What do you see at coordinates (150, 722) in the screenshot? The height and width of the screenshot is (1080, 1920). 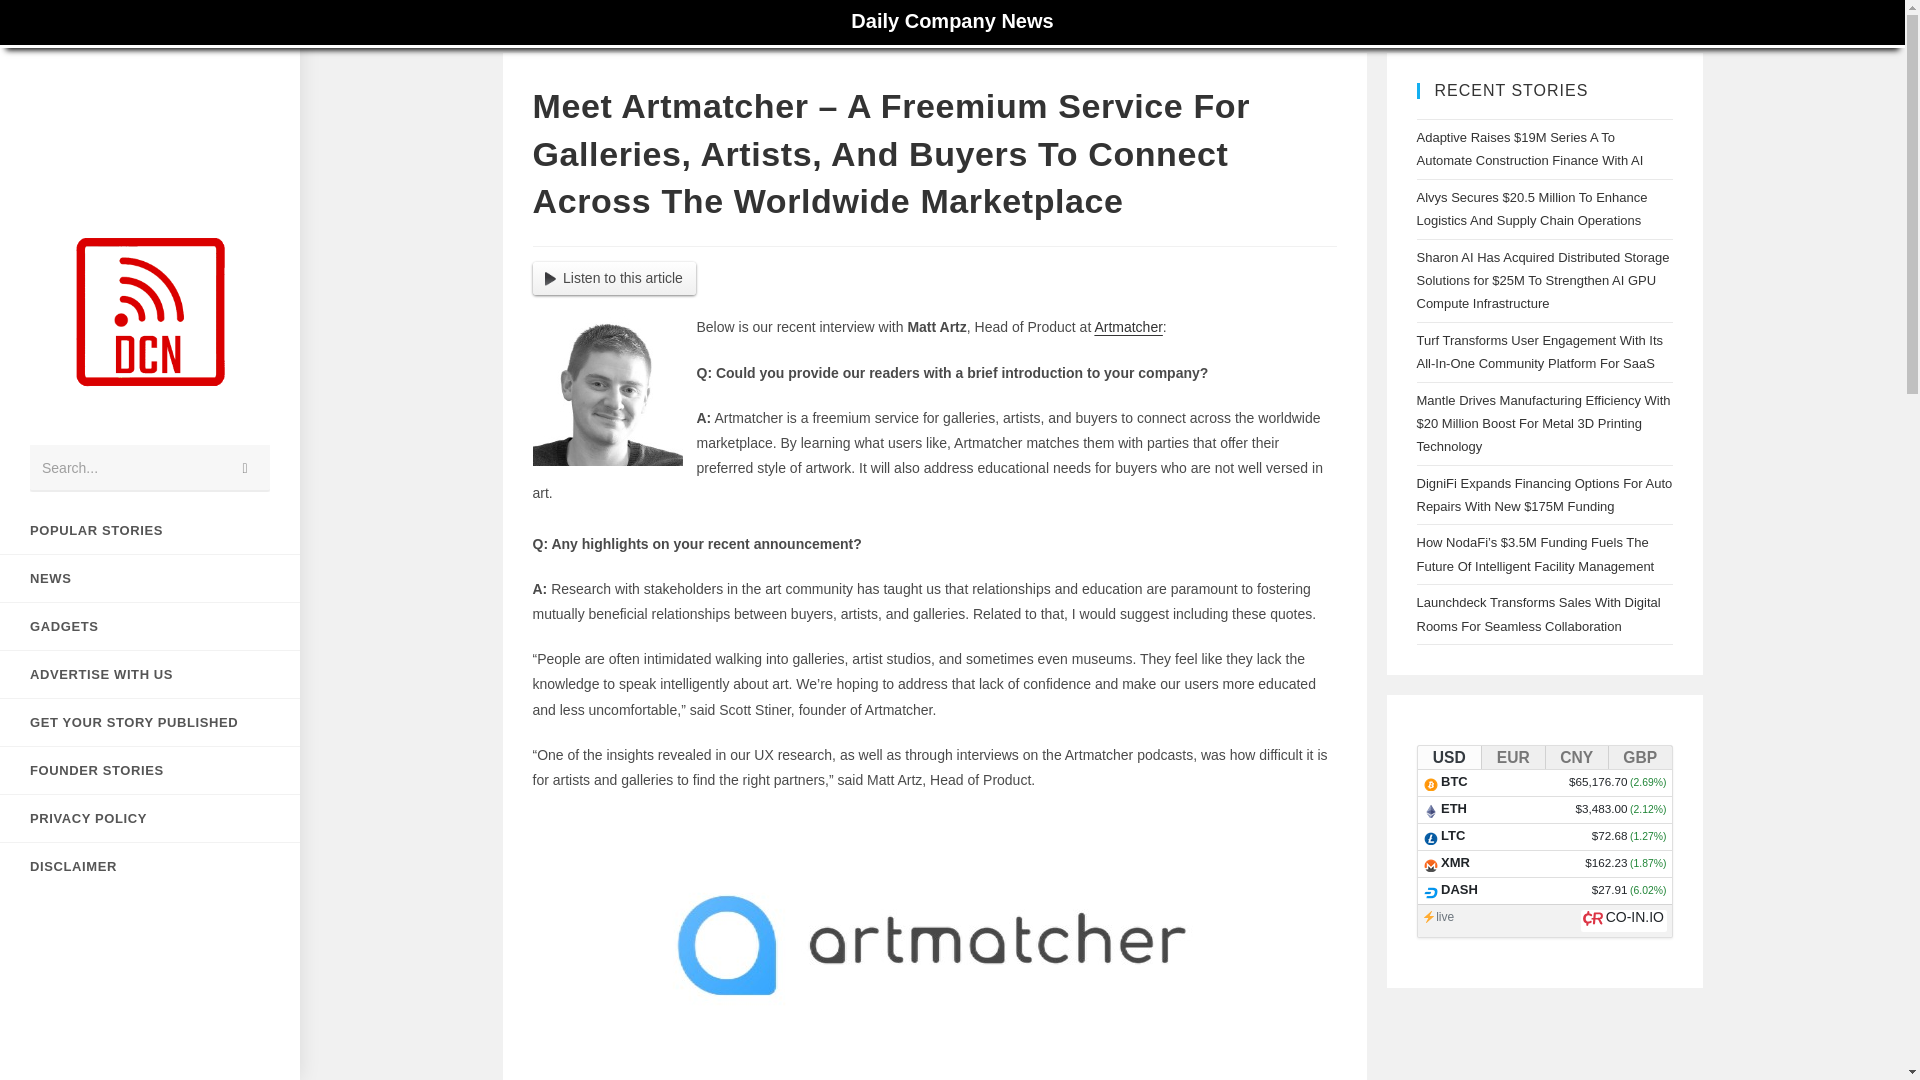 I see `GET YOUR STORY PUBLISHED` at bounding box center [150, 722].